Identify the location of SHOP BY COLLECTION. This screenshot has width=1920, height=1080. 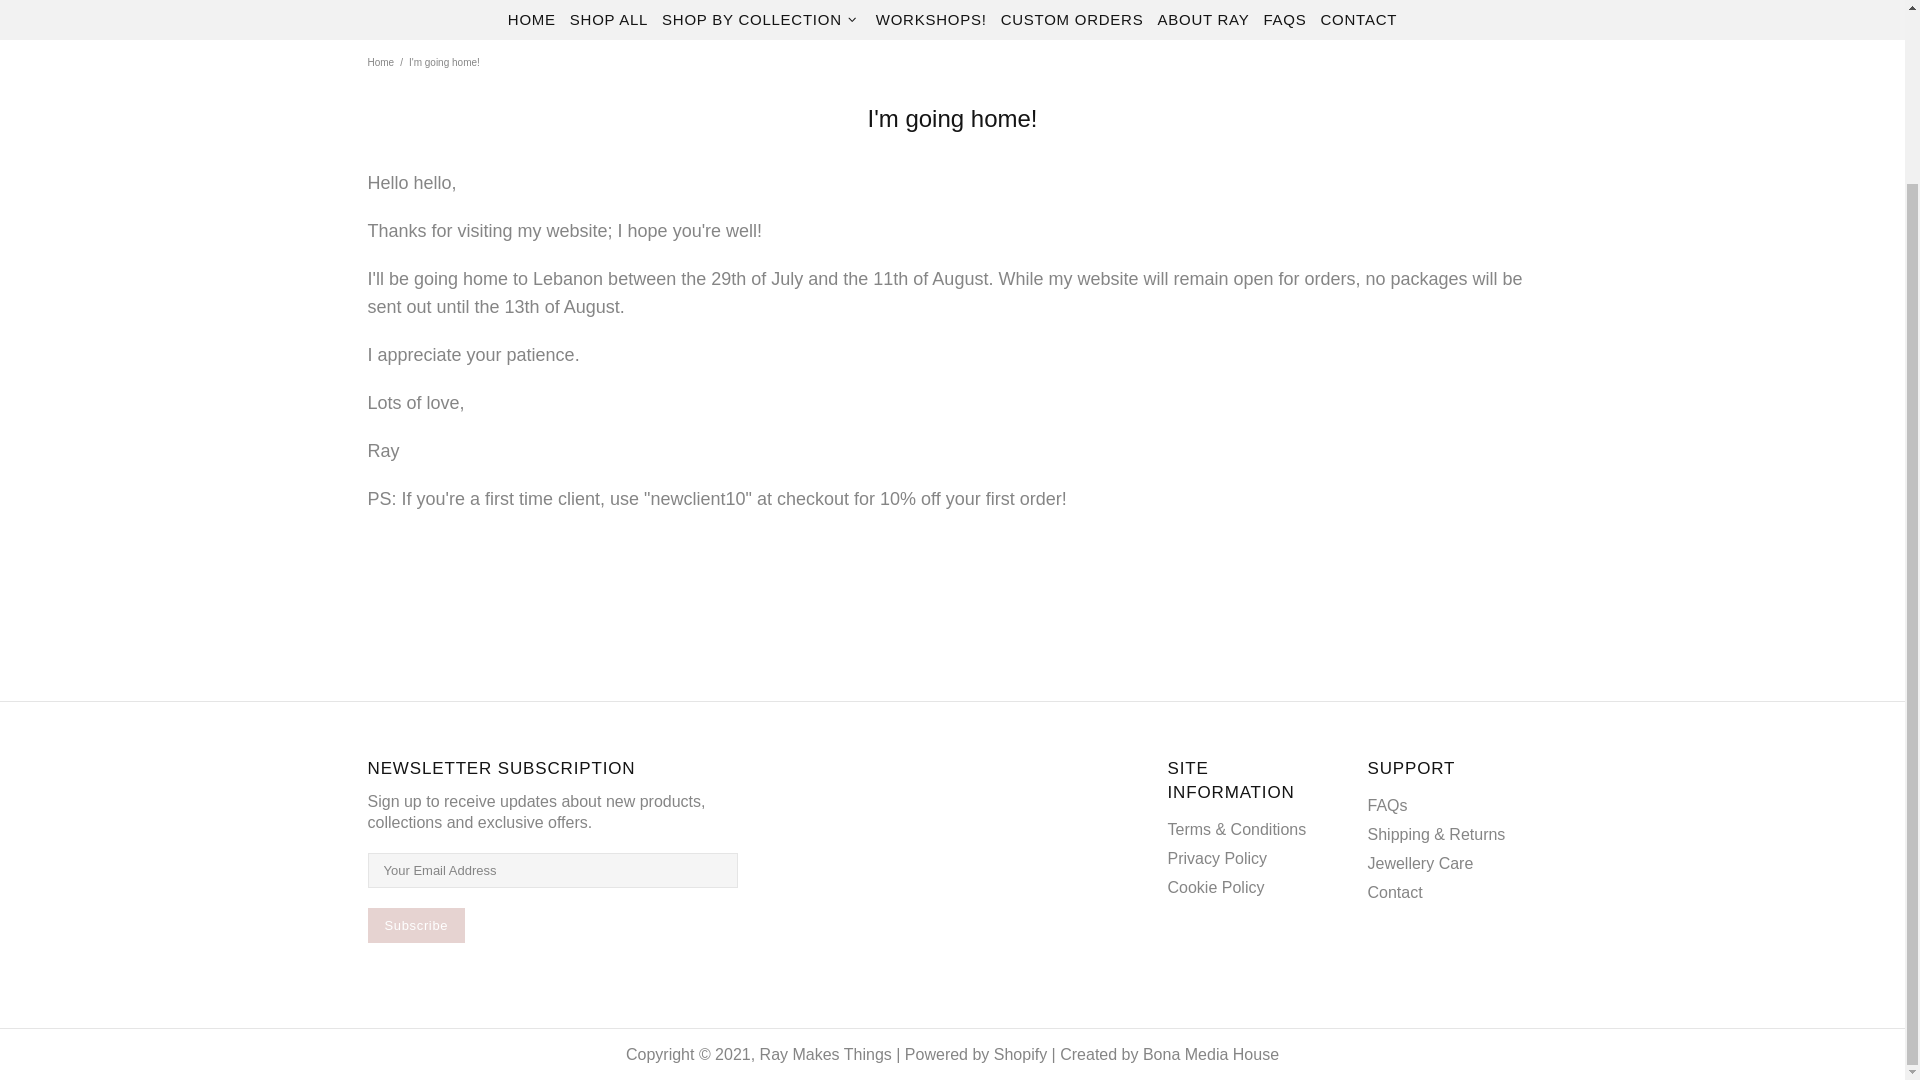
(762, 20).